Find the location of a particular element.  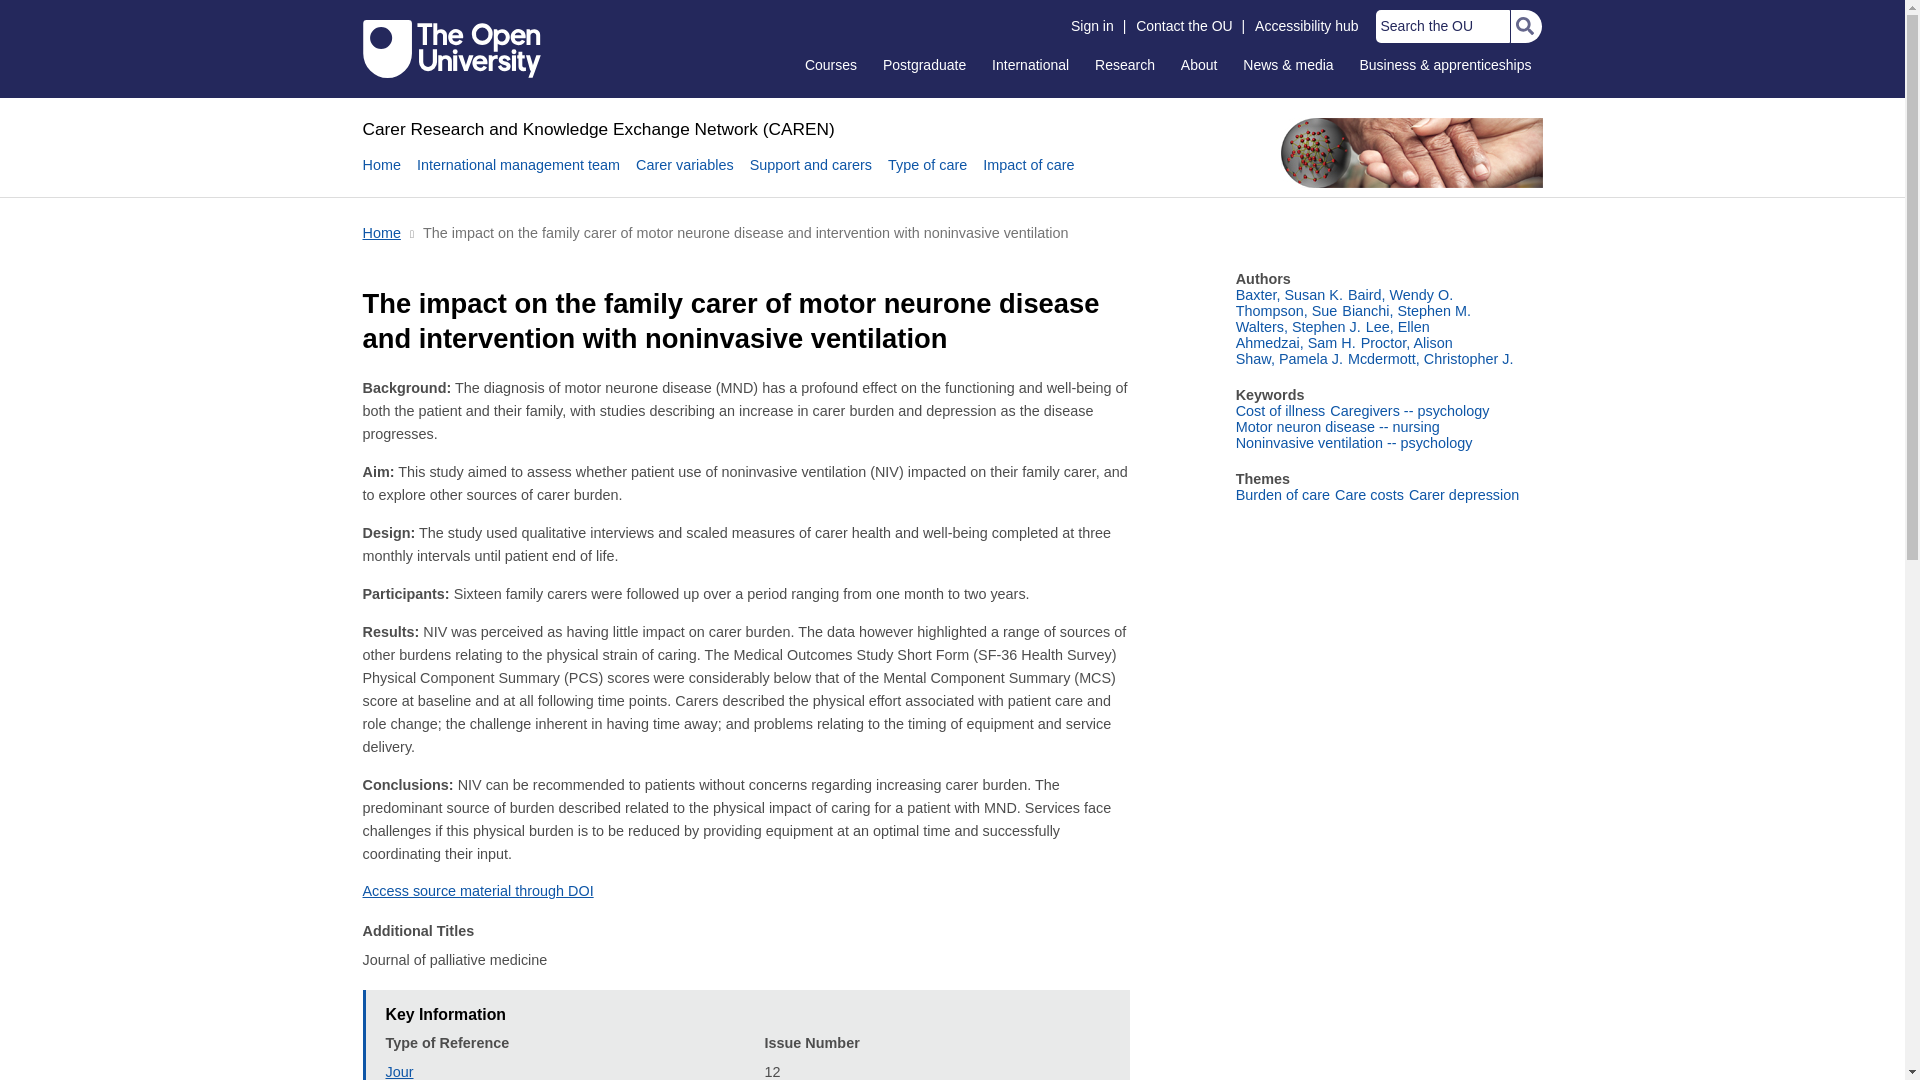

Carer variables is located at coordinates (684, 176).